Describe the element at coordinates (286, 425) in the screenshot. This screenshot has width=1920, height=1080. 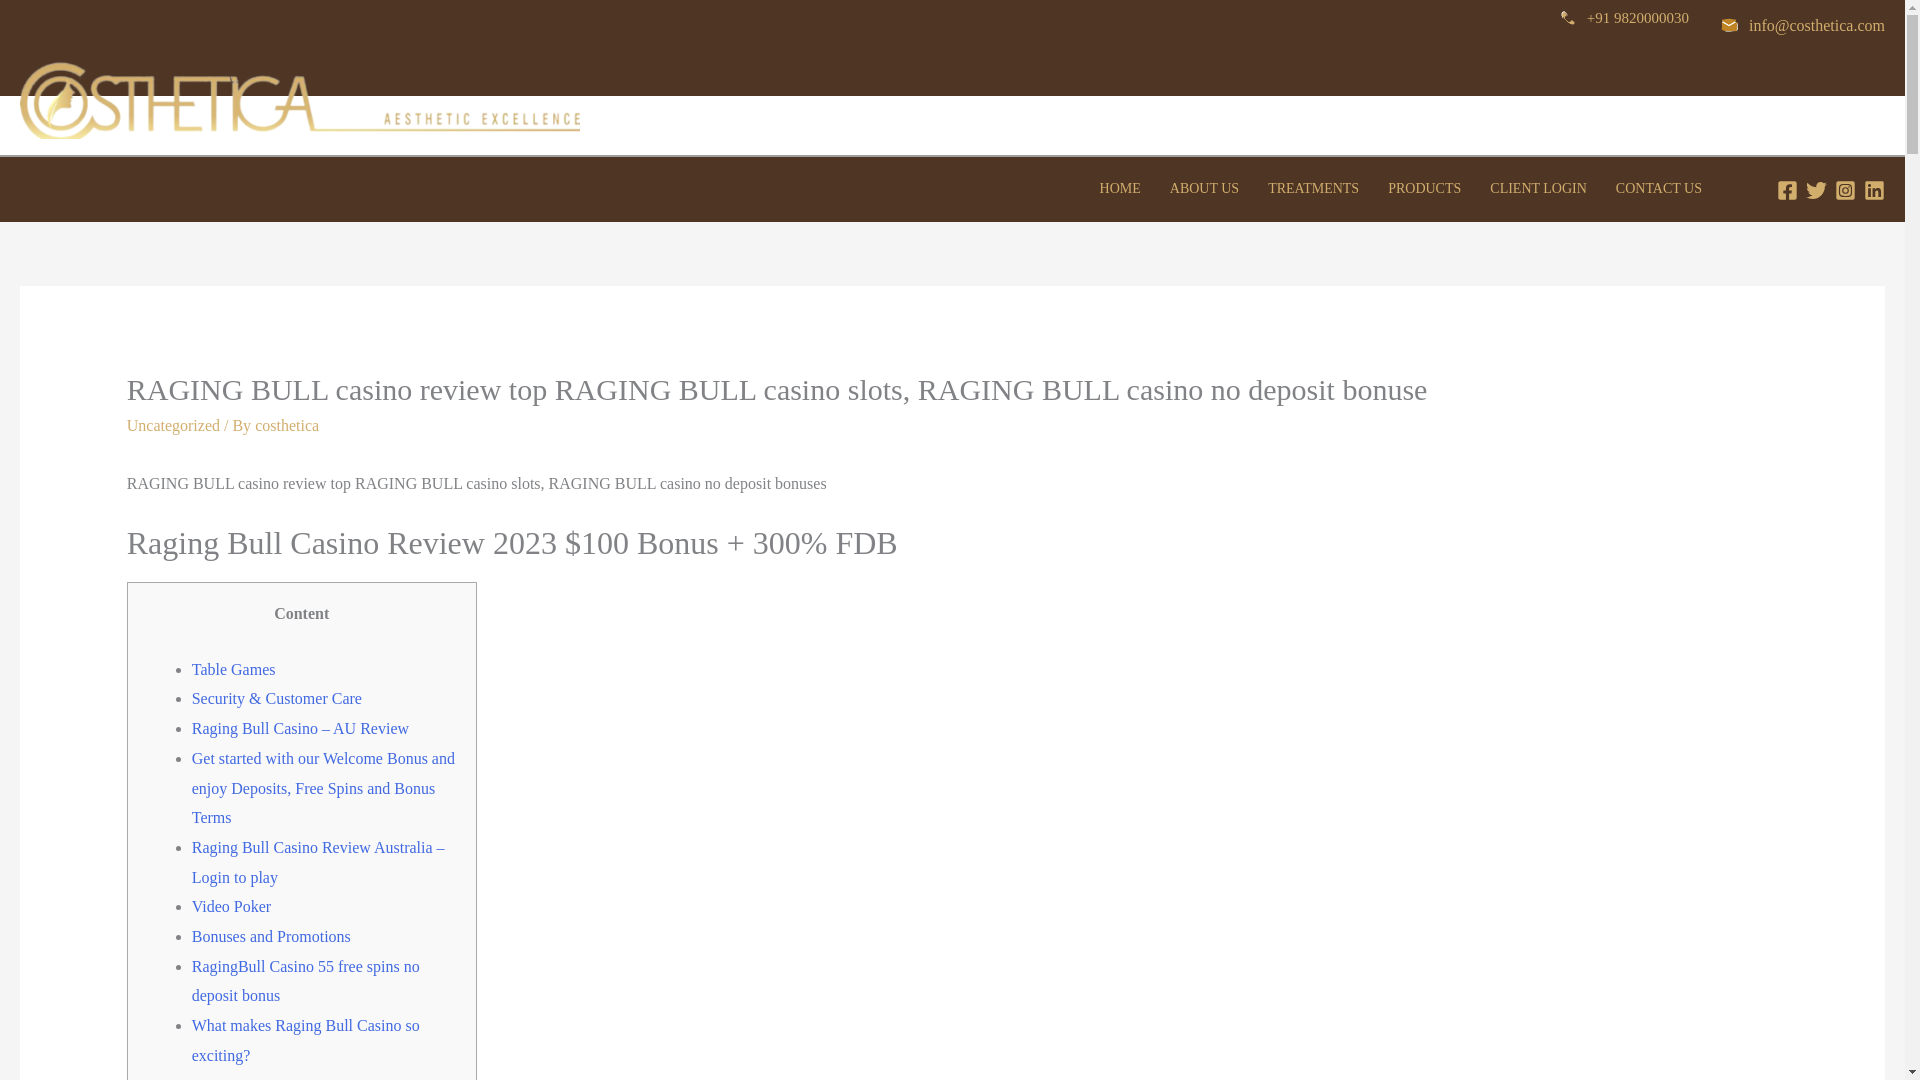
I see `costhetica` at that location.